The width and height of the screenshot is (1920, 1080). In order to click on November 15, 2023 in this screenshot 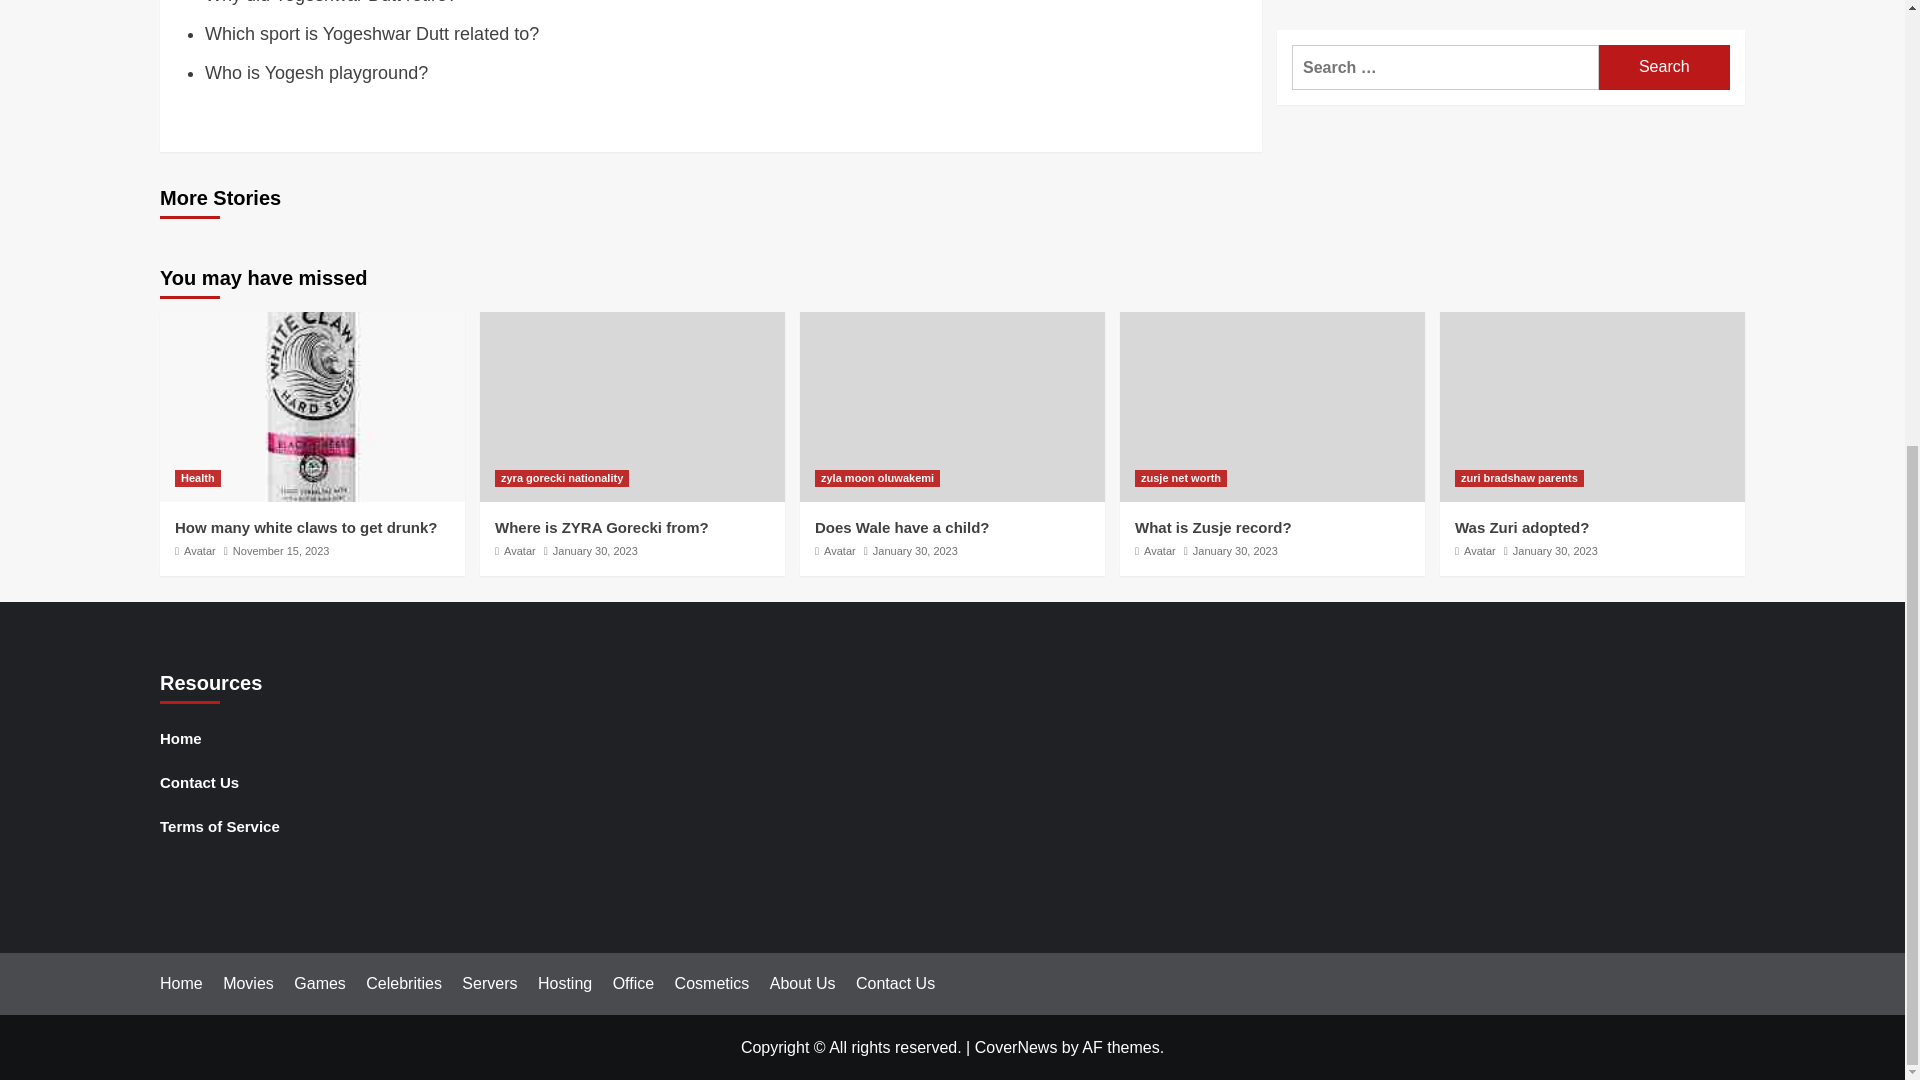, I will do `click(281, 551)`.